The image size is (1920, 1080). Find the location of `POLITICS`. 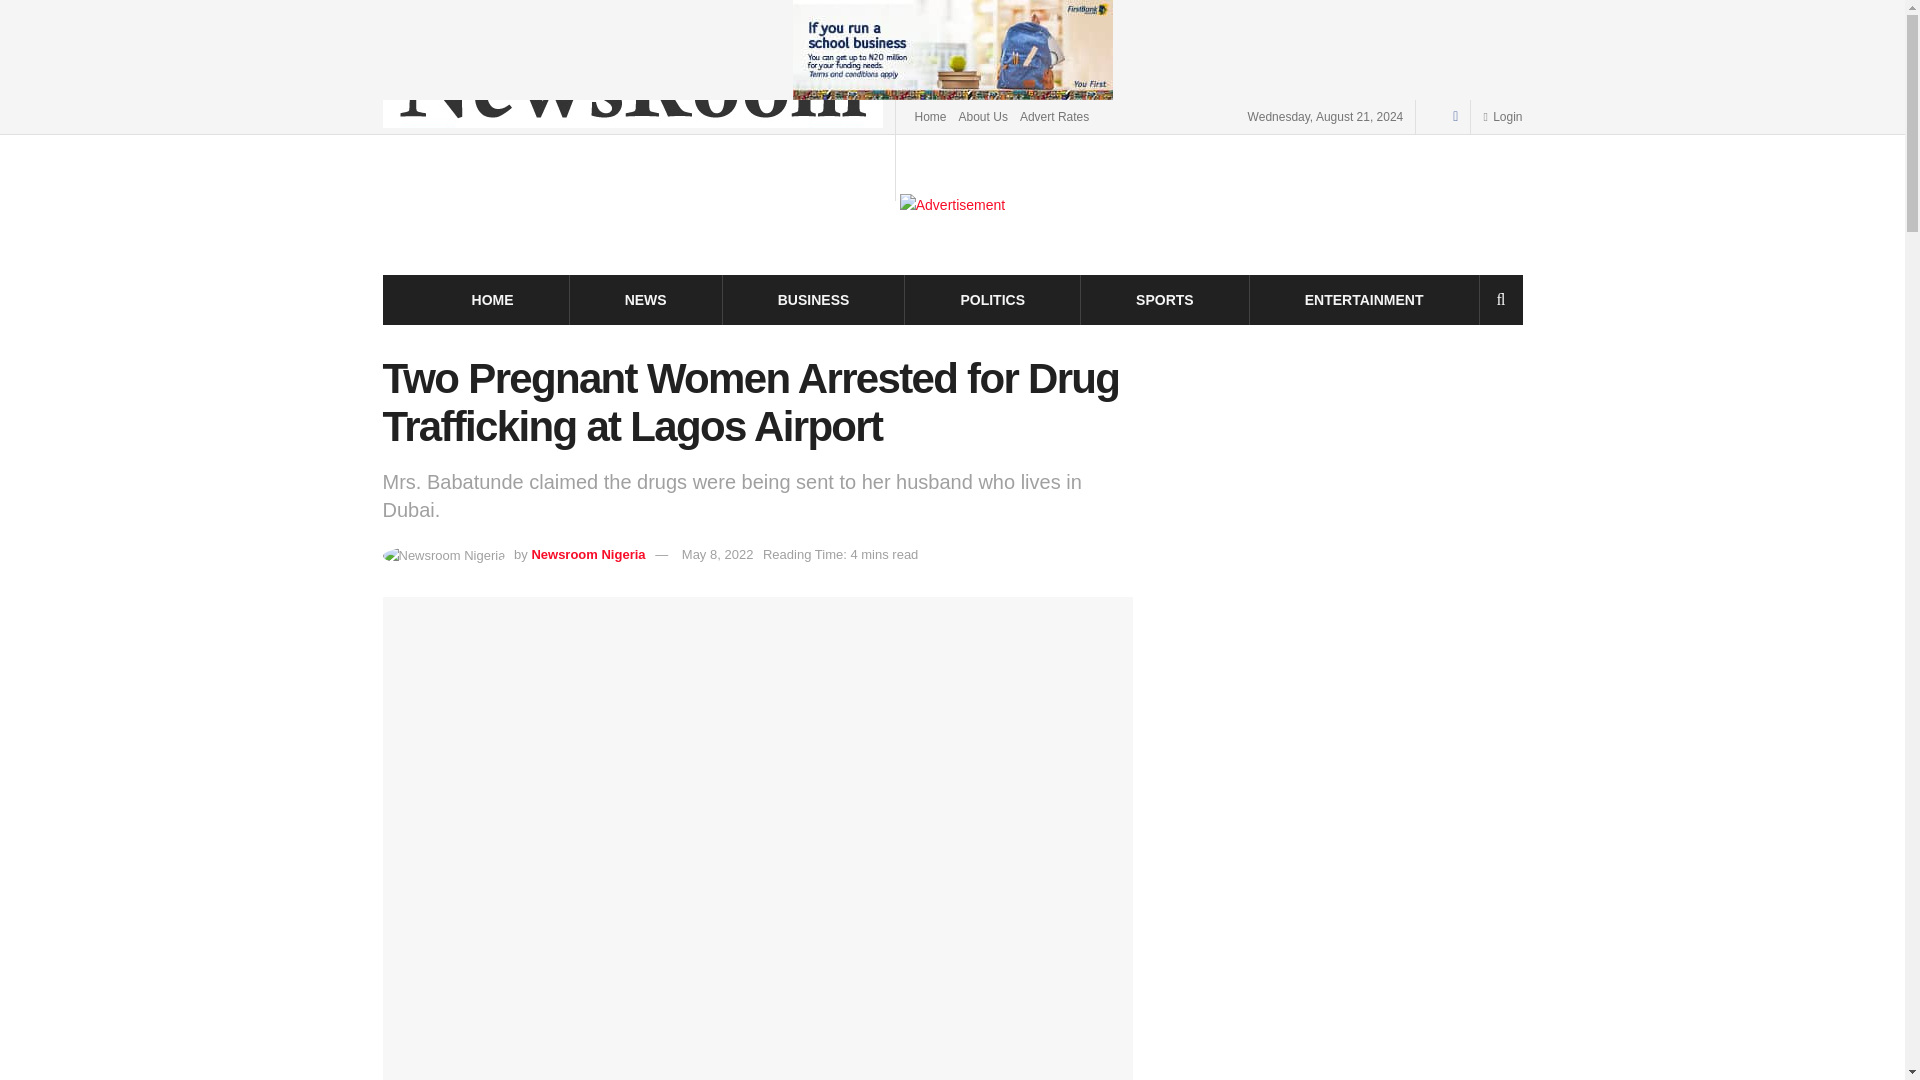

POLITICS is located at coordinates (992, 300).